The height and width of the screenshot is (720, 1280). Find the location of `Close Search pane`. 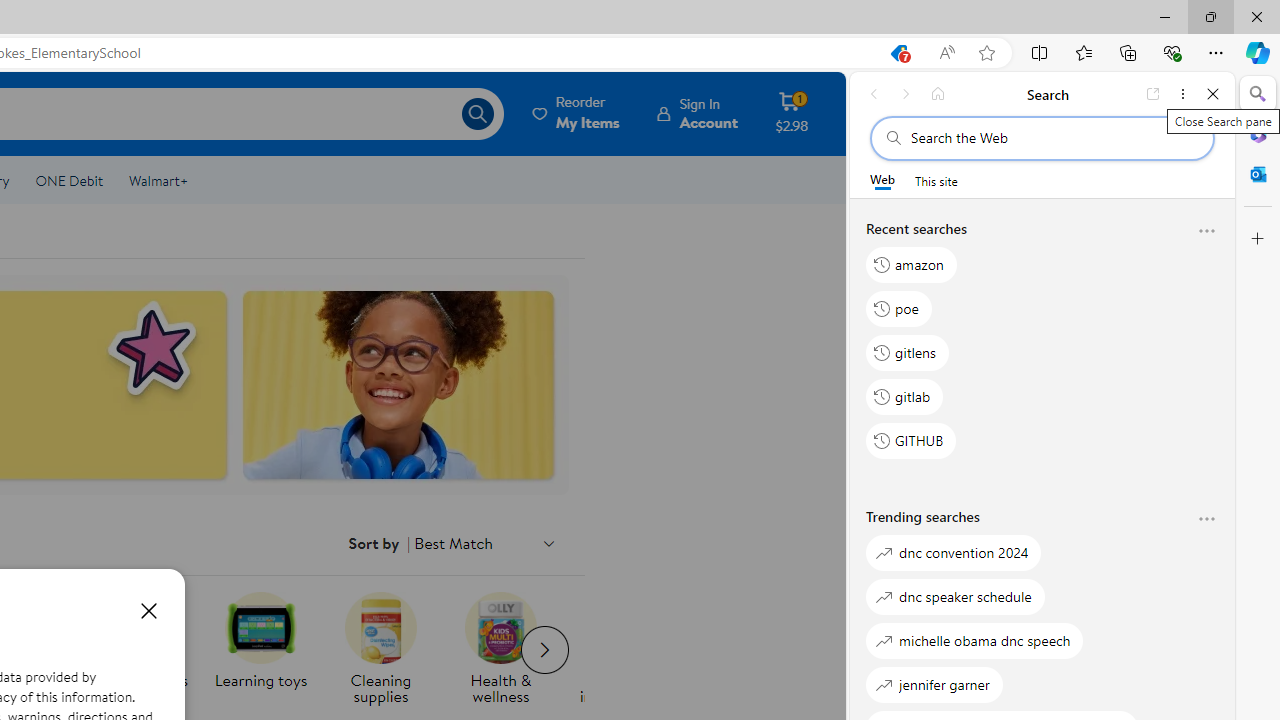

Close Search pane is located at coordinates (1258, 94).